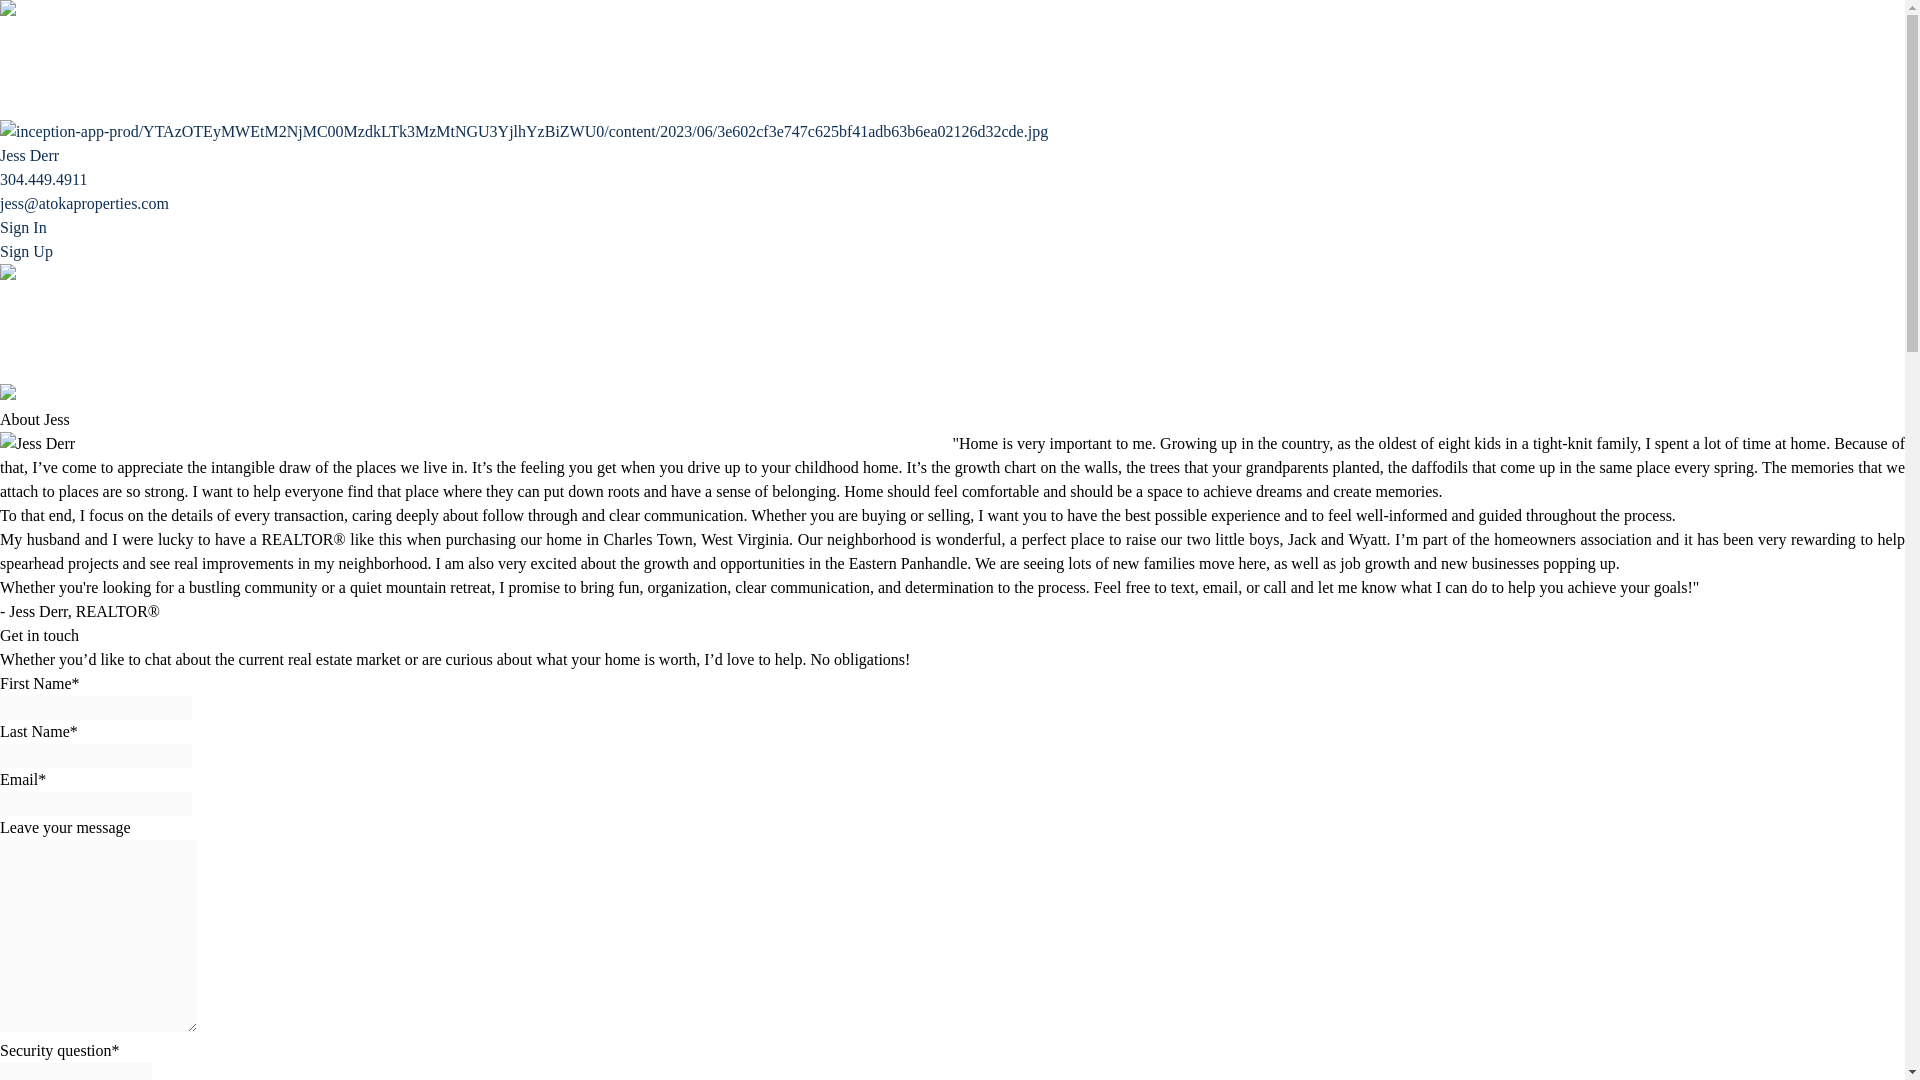 The width and height of the screenshot is (1920, 1080). Describe the element at coordinates (24, 371) in the screenshot. I see `Contact` at that location.